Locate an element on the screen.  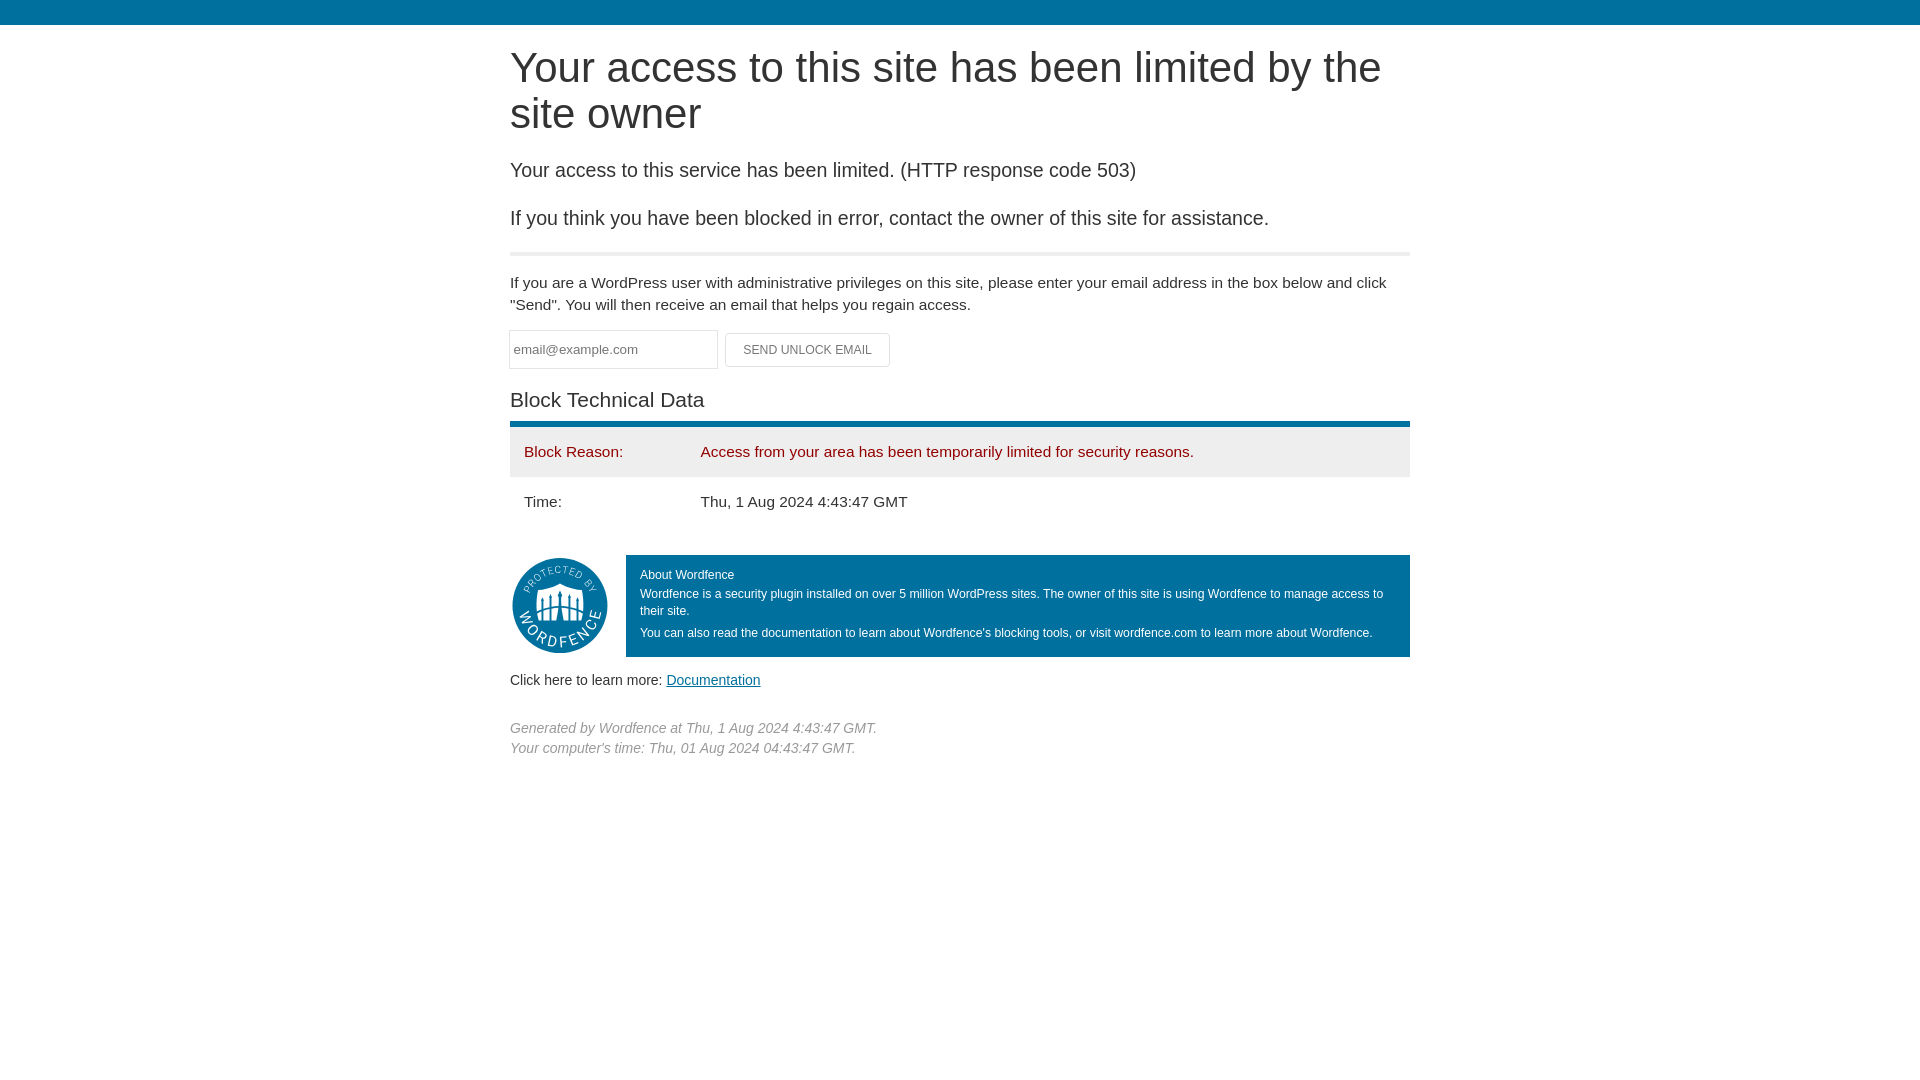
Send Unlock Email is located at coordinates (808, 350).